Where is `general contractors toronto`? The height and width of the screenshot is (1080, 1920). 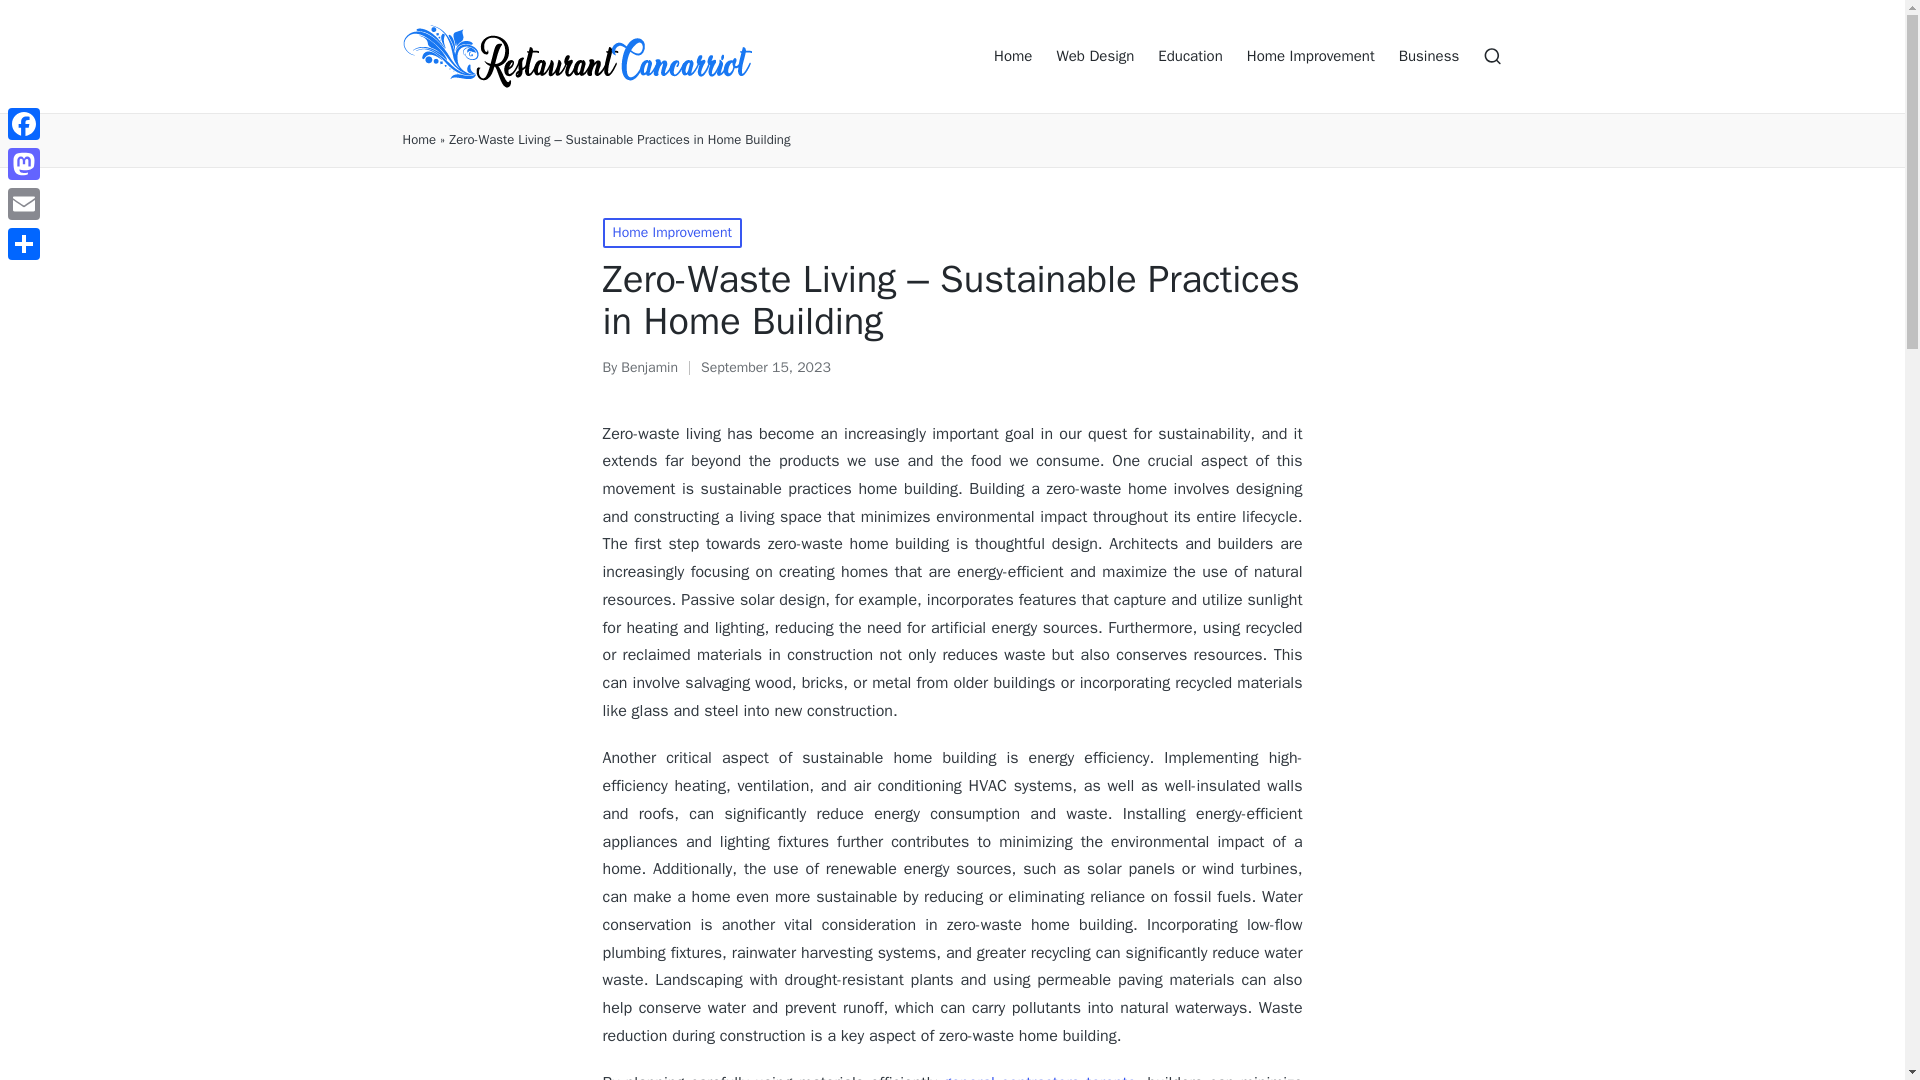 general contractors toronto is located at coordinates (1039, 1076).